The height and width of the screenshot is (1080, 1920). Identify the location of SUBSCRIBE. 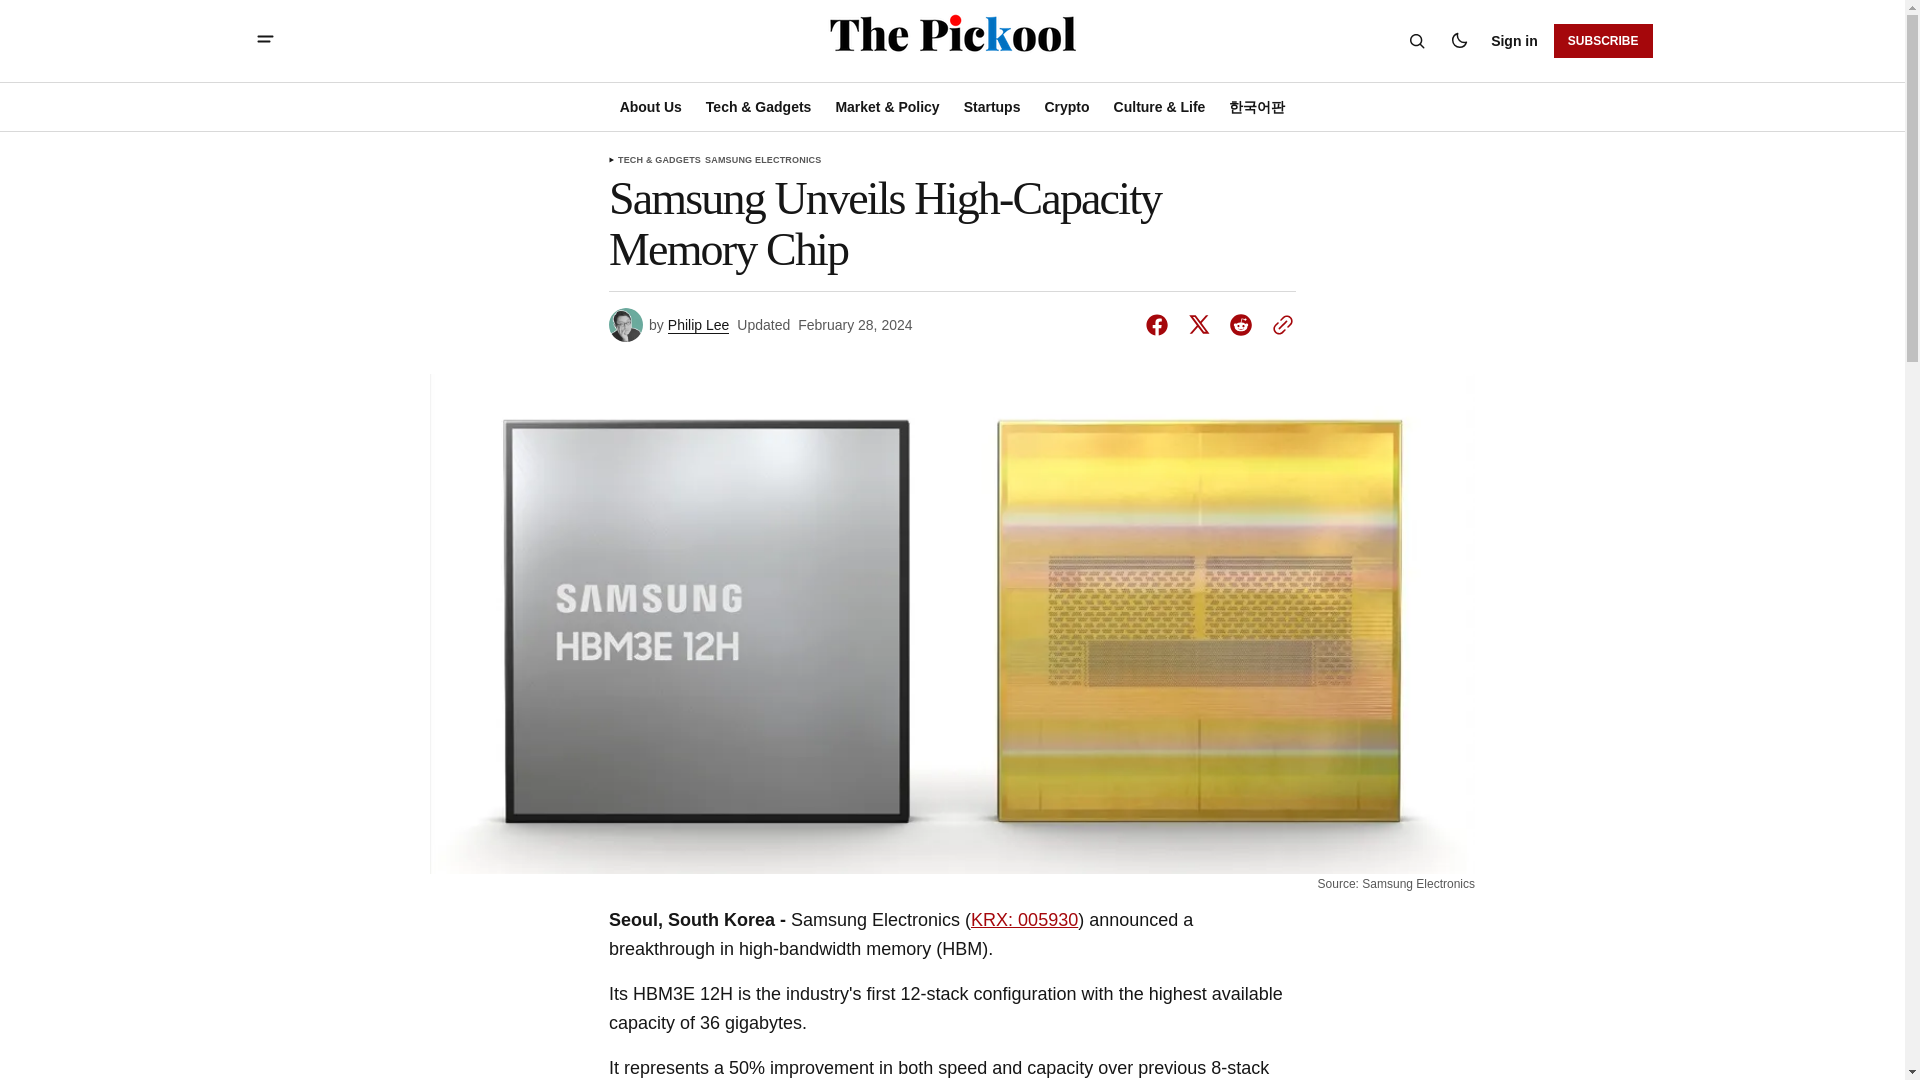
(1603, 40).